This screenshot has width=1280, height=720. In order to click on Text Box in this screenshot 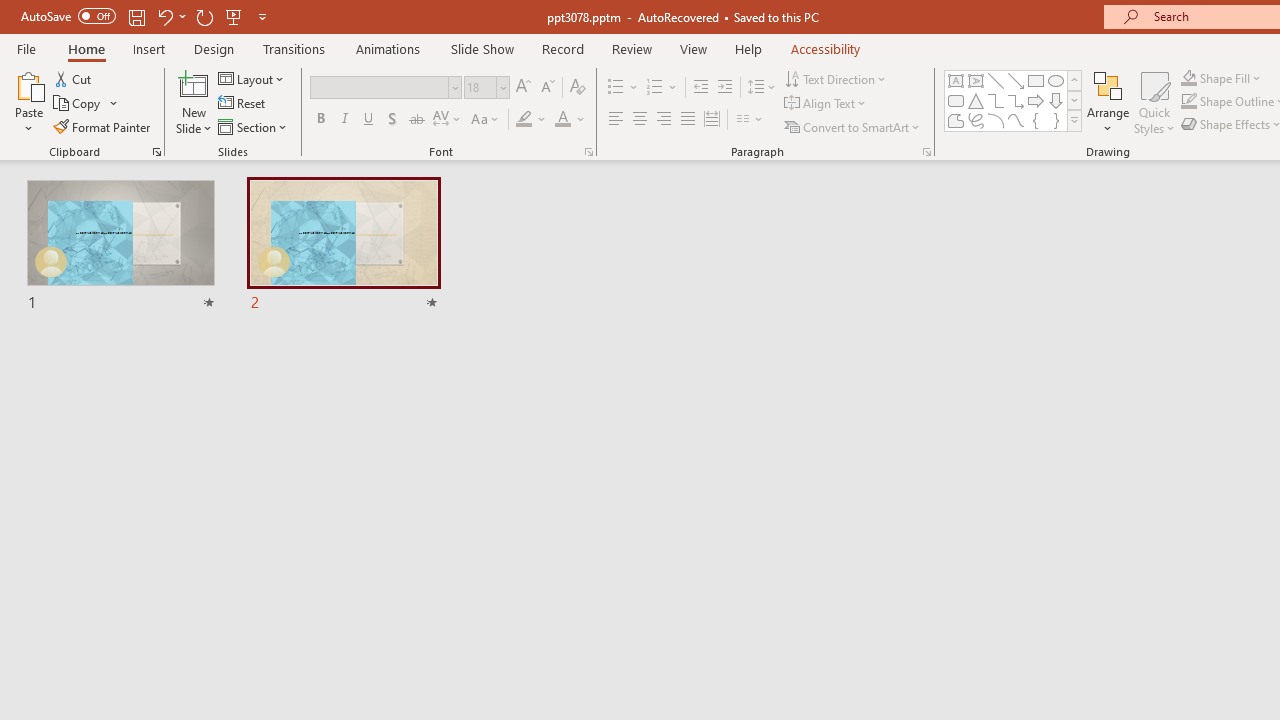, I will do `click(956, 80)`.